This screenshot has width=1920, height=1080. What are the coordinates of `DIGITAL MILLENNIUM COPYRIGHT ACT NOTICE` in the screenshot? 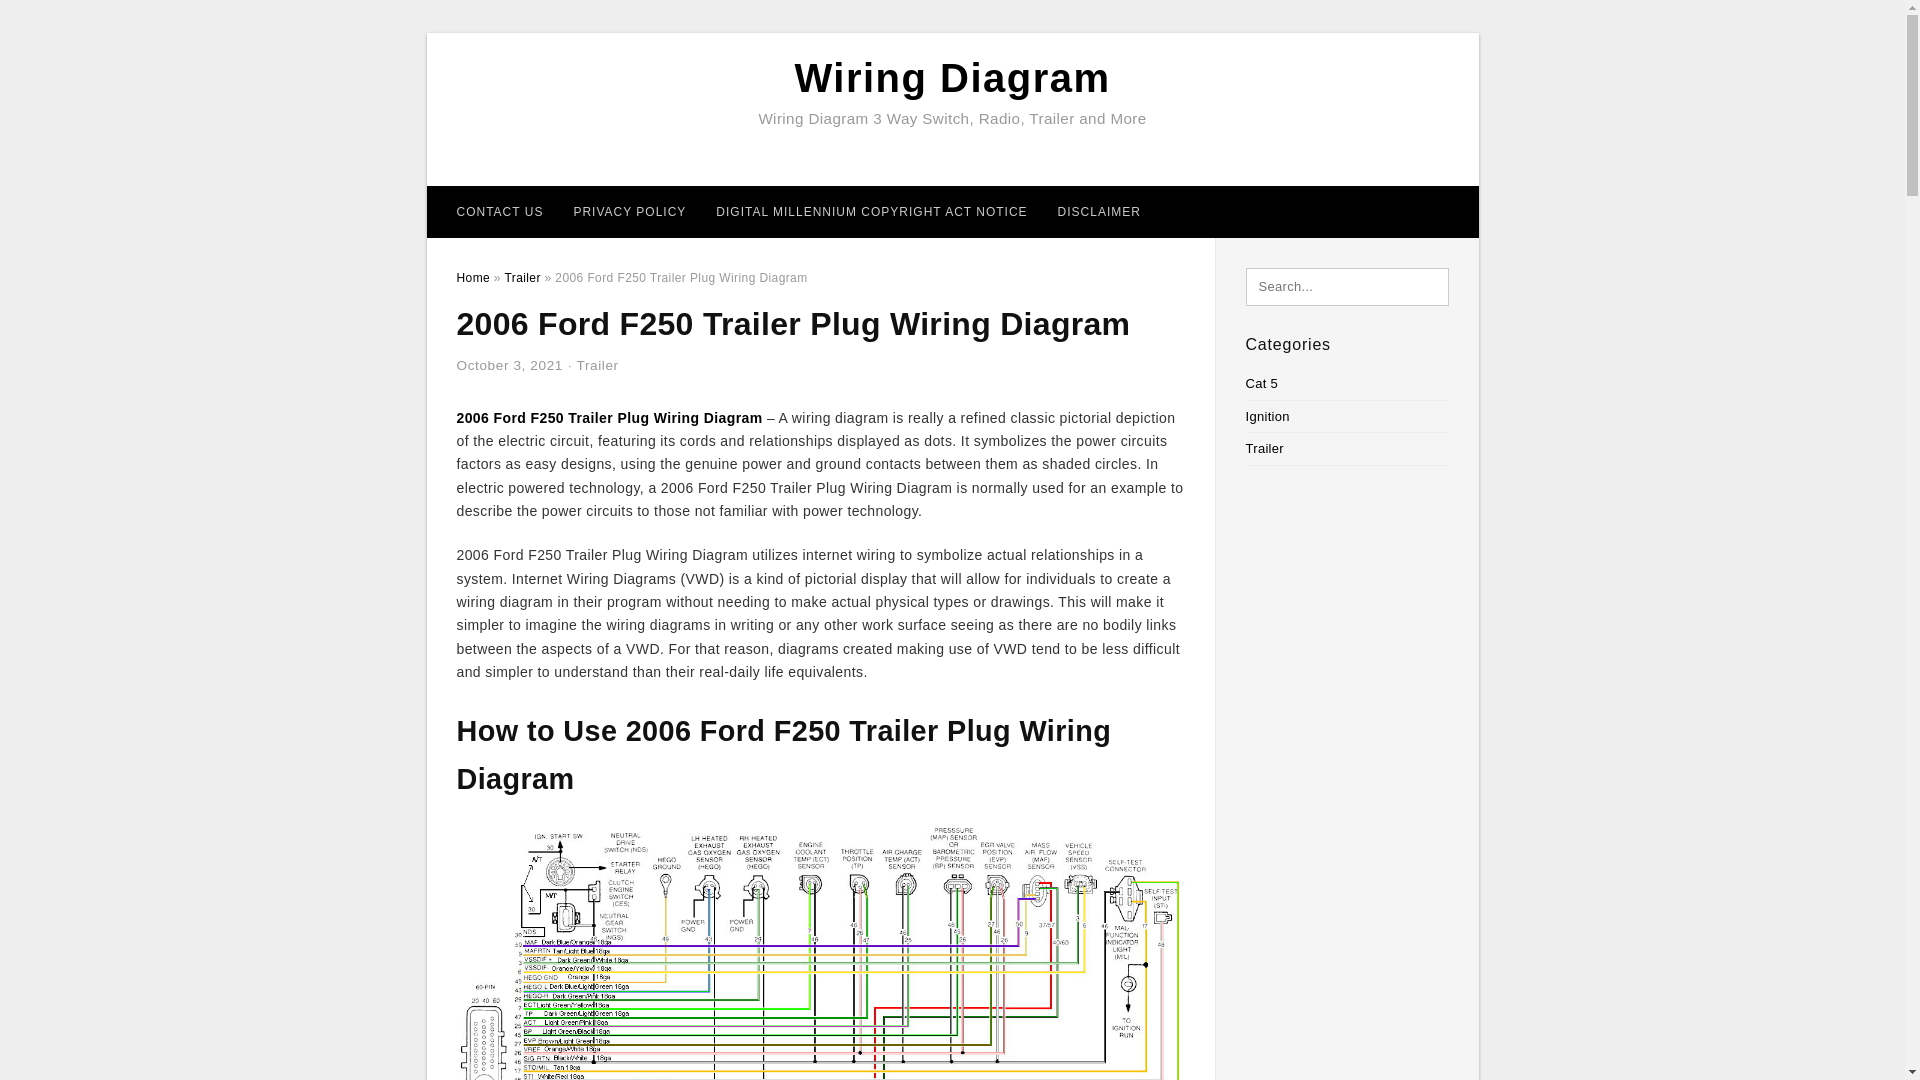 It's located at (871, 211).